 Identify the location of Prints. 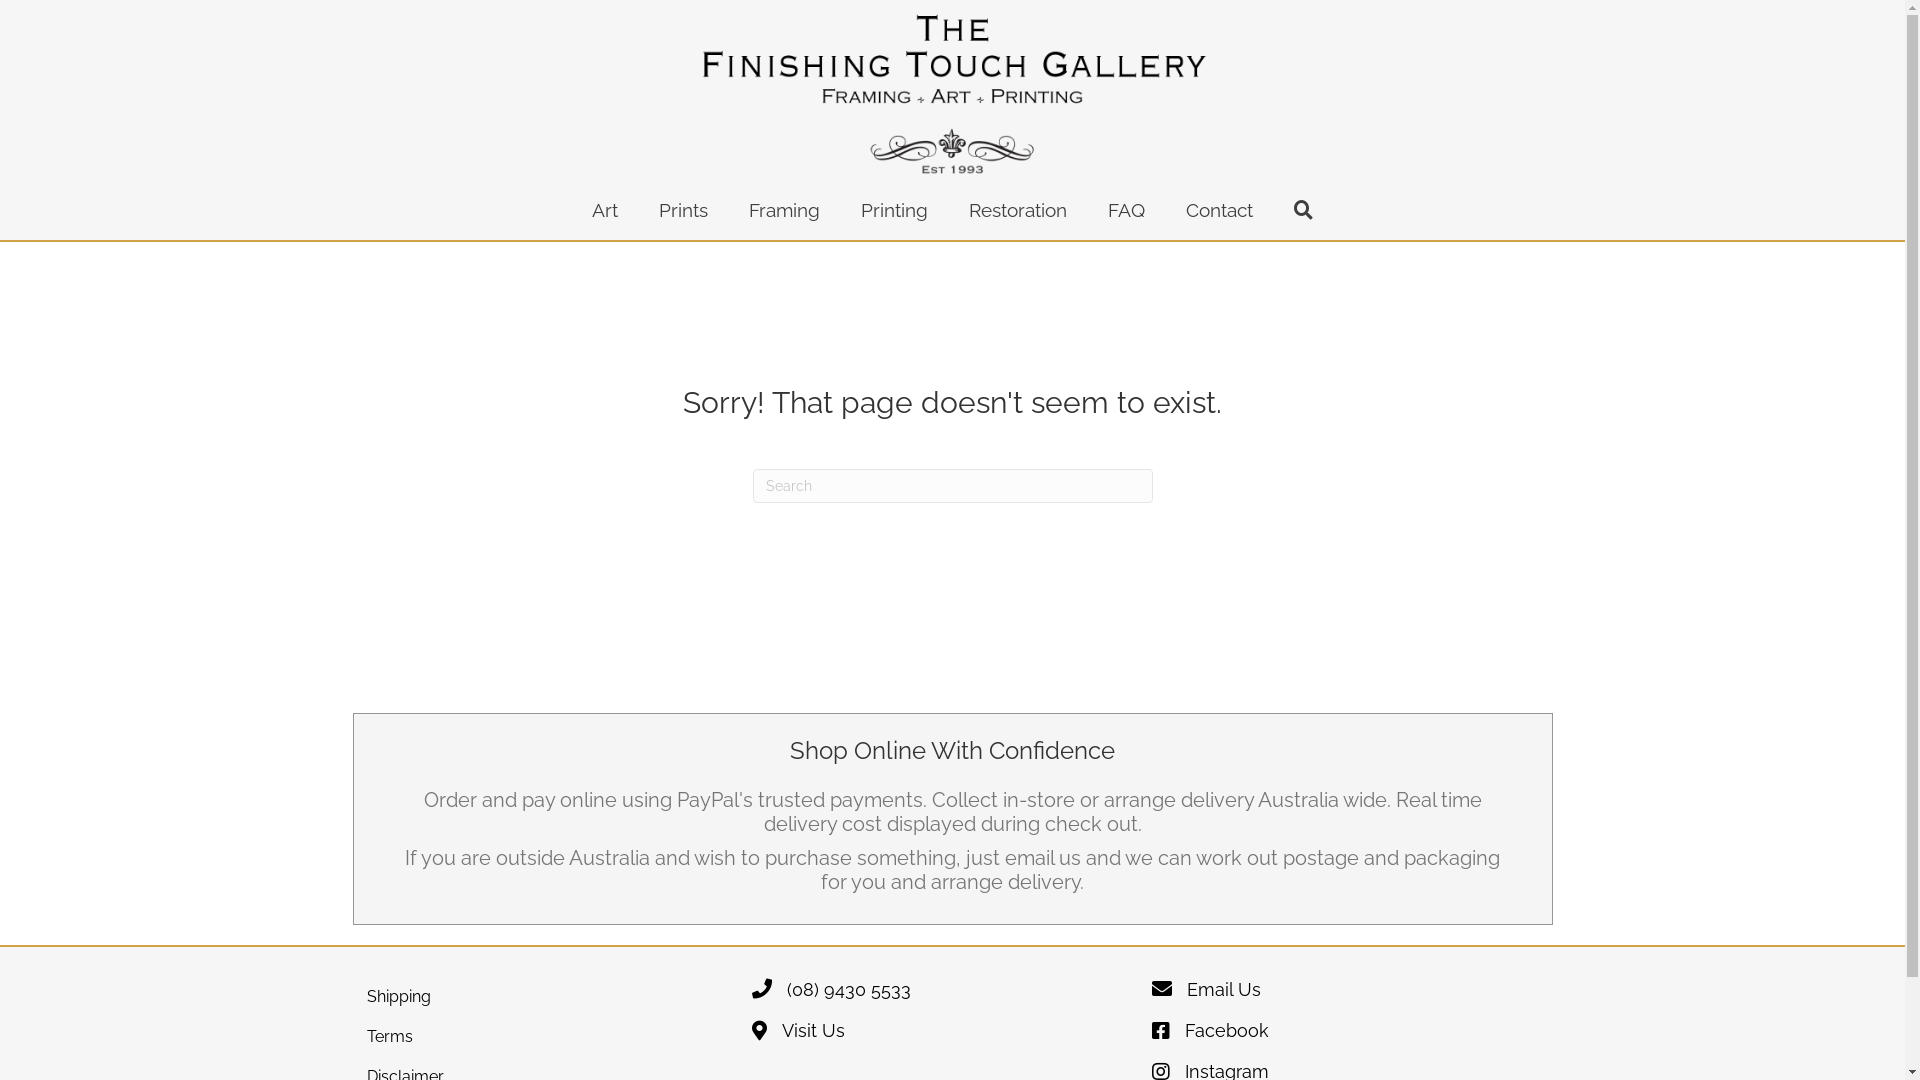
(684, 210).